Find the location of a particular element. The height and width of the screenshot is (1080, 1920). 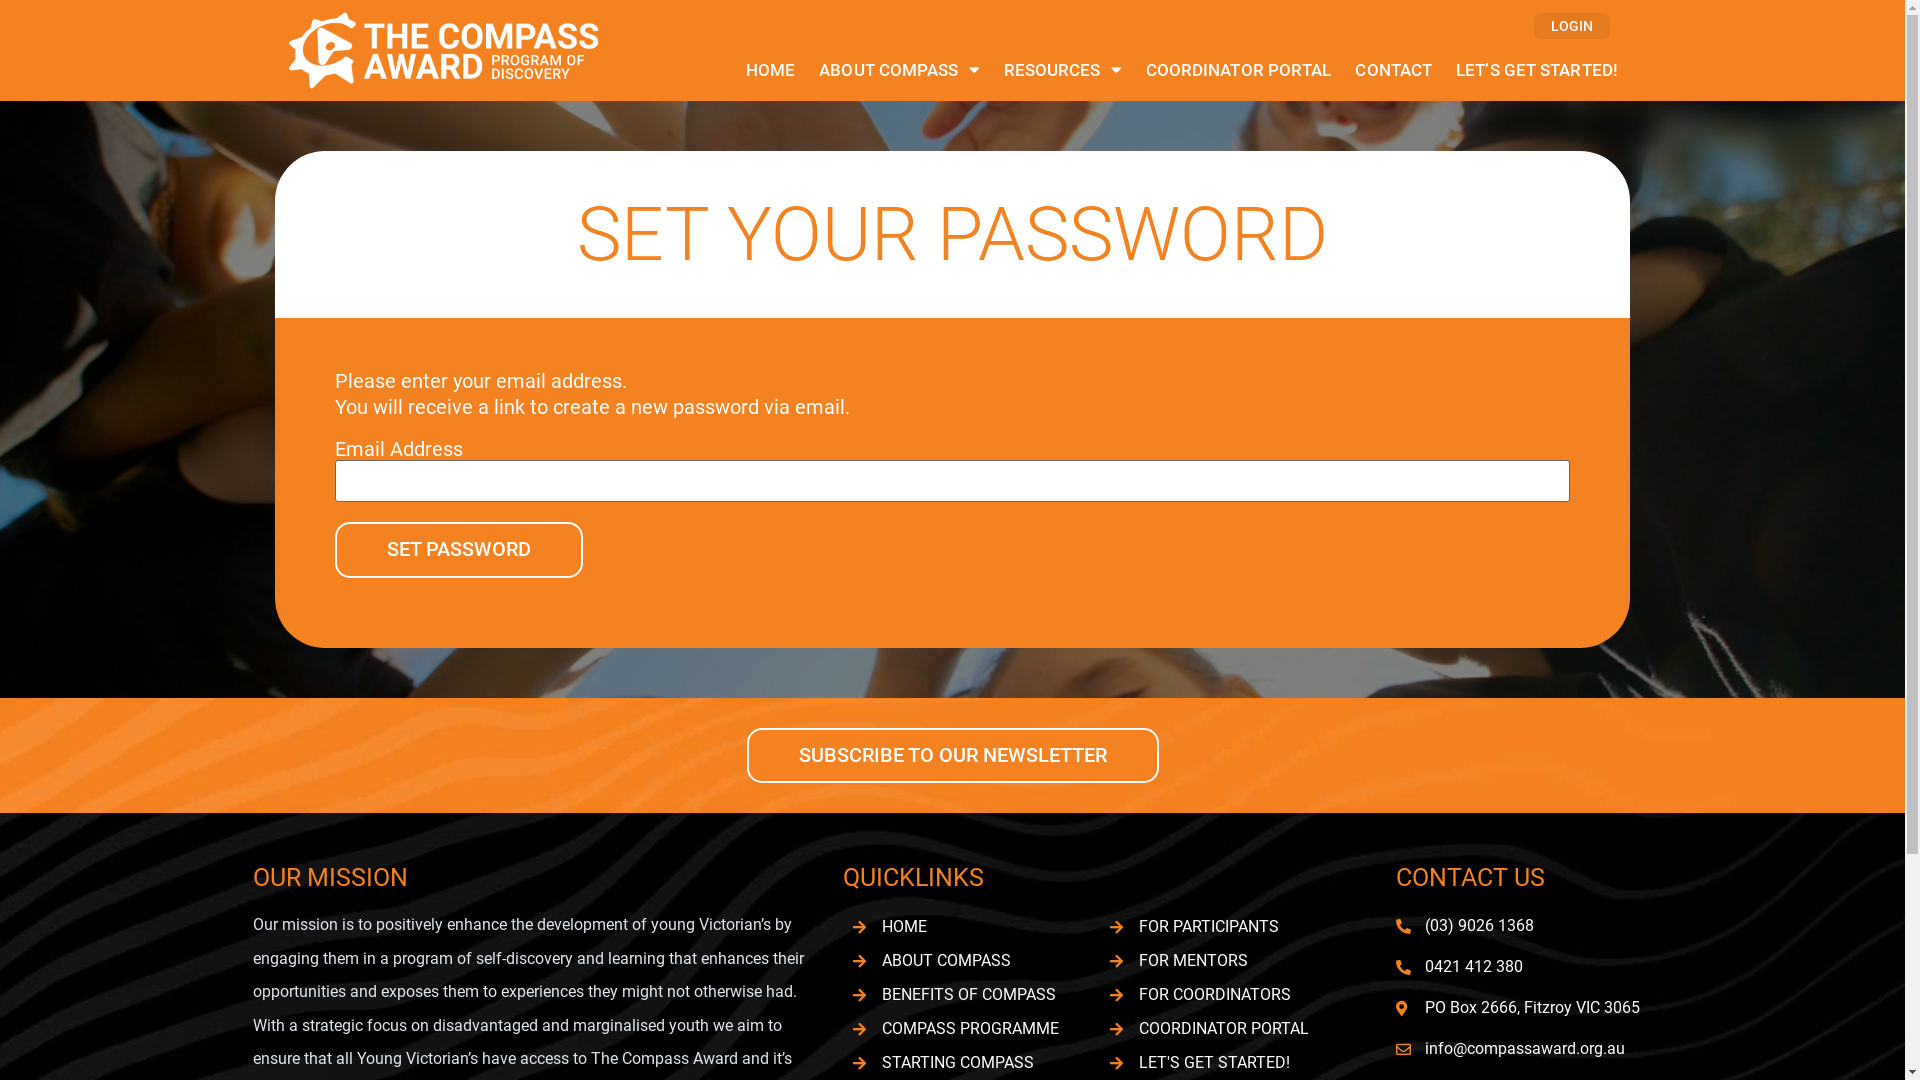

ABOUT COMPASS is located at coordinates (899, 70).